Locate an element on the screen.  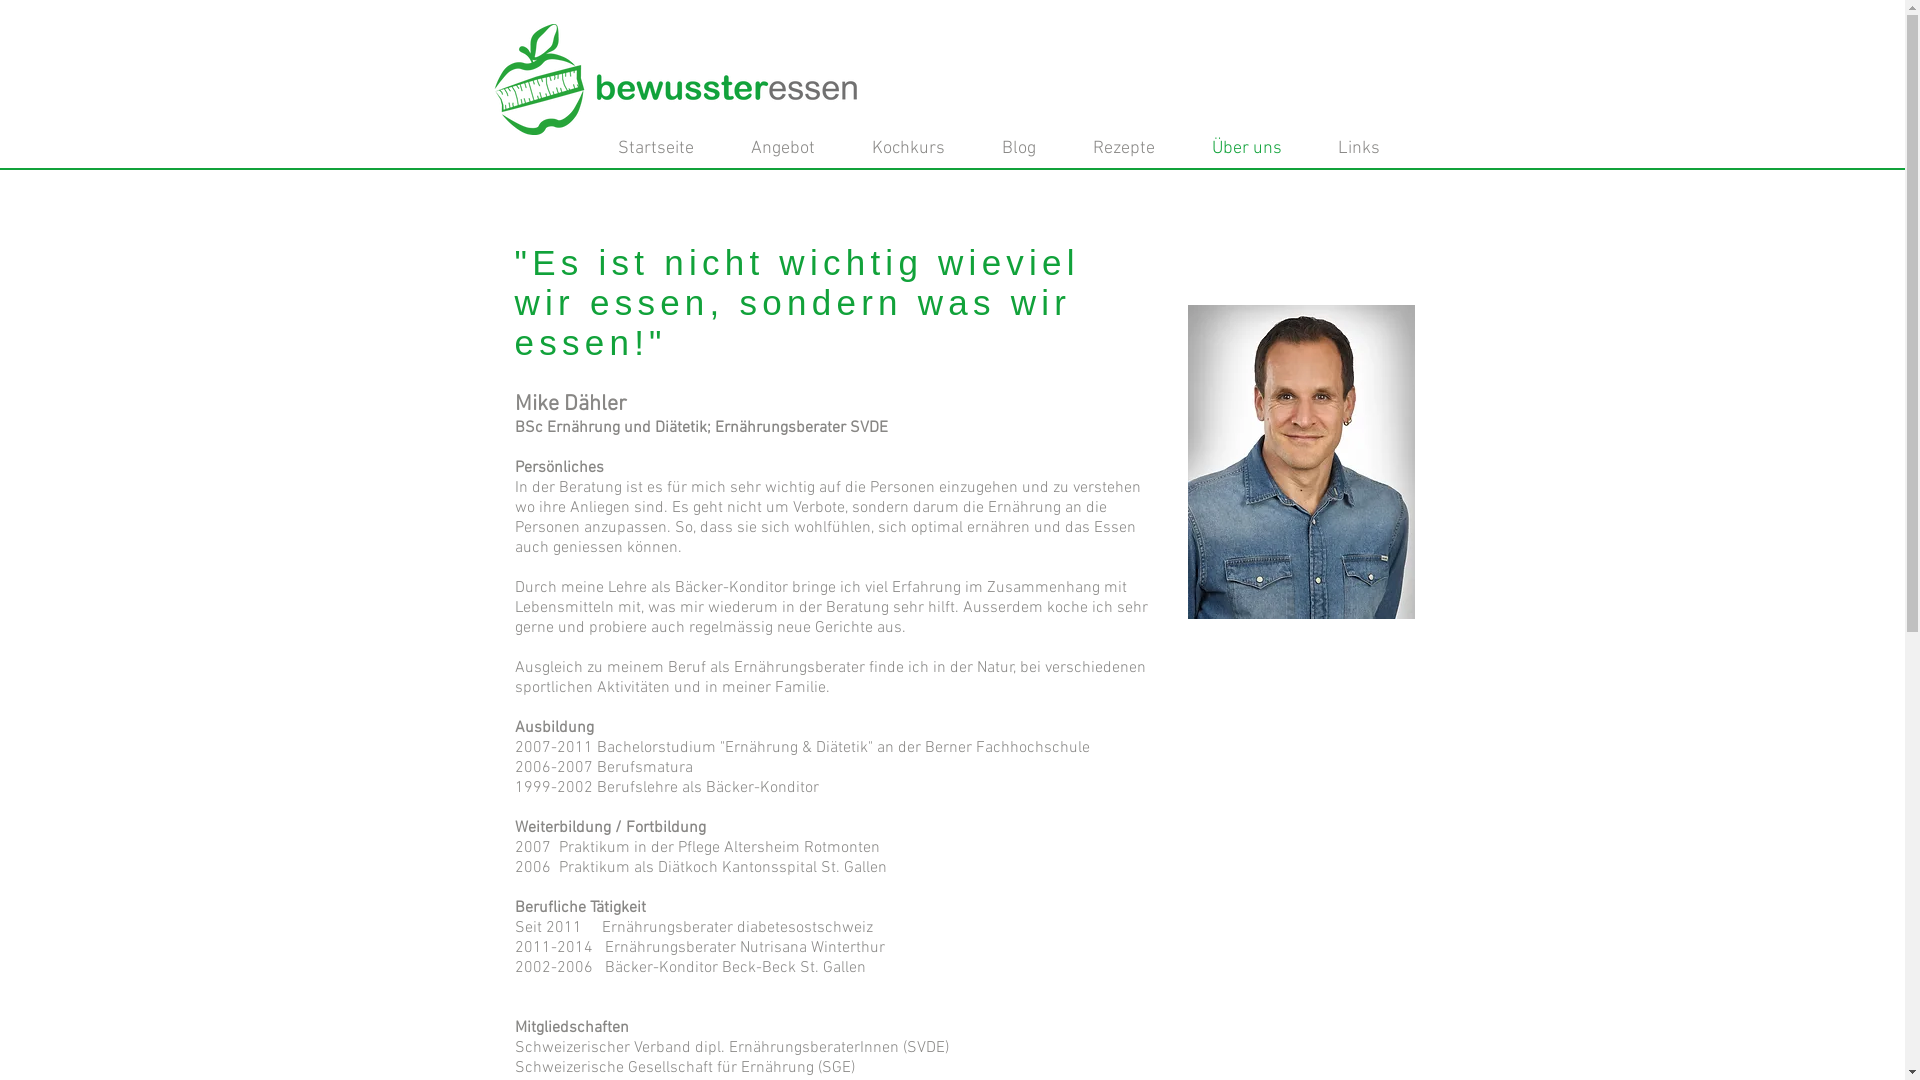
Links is located at coordinates (1367, 149).